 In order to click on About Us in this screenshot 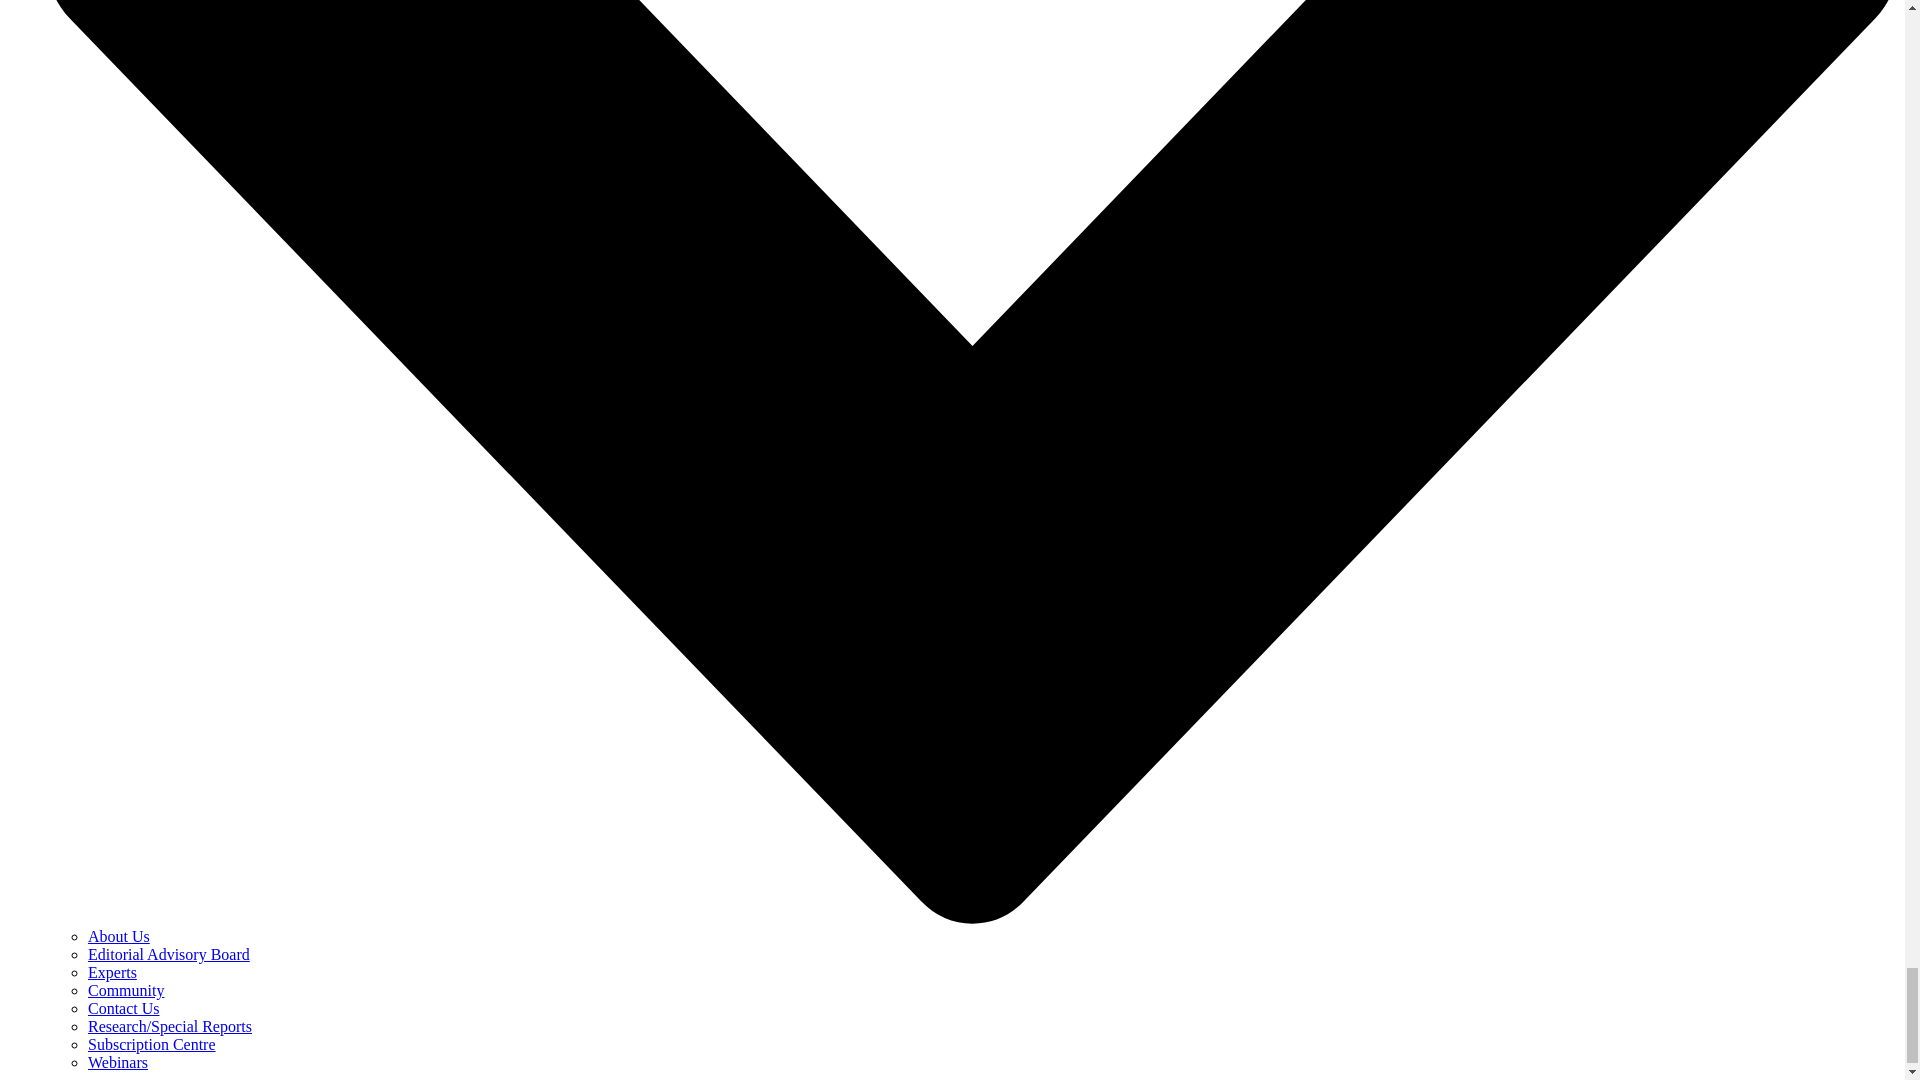, I will do `click(118, 936)`.